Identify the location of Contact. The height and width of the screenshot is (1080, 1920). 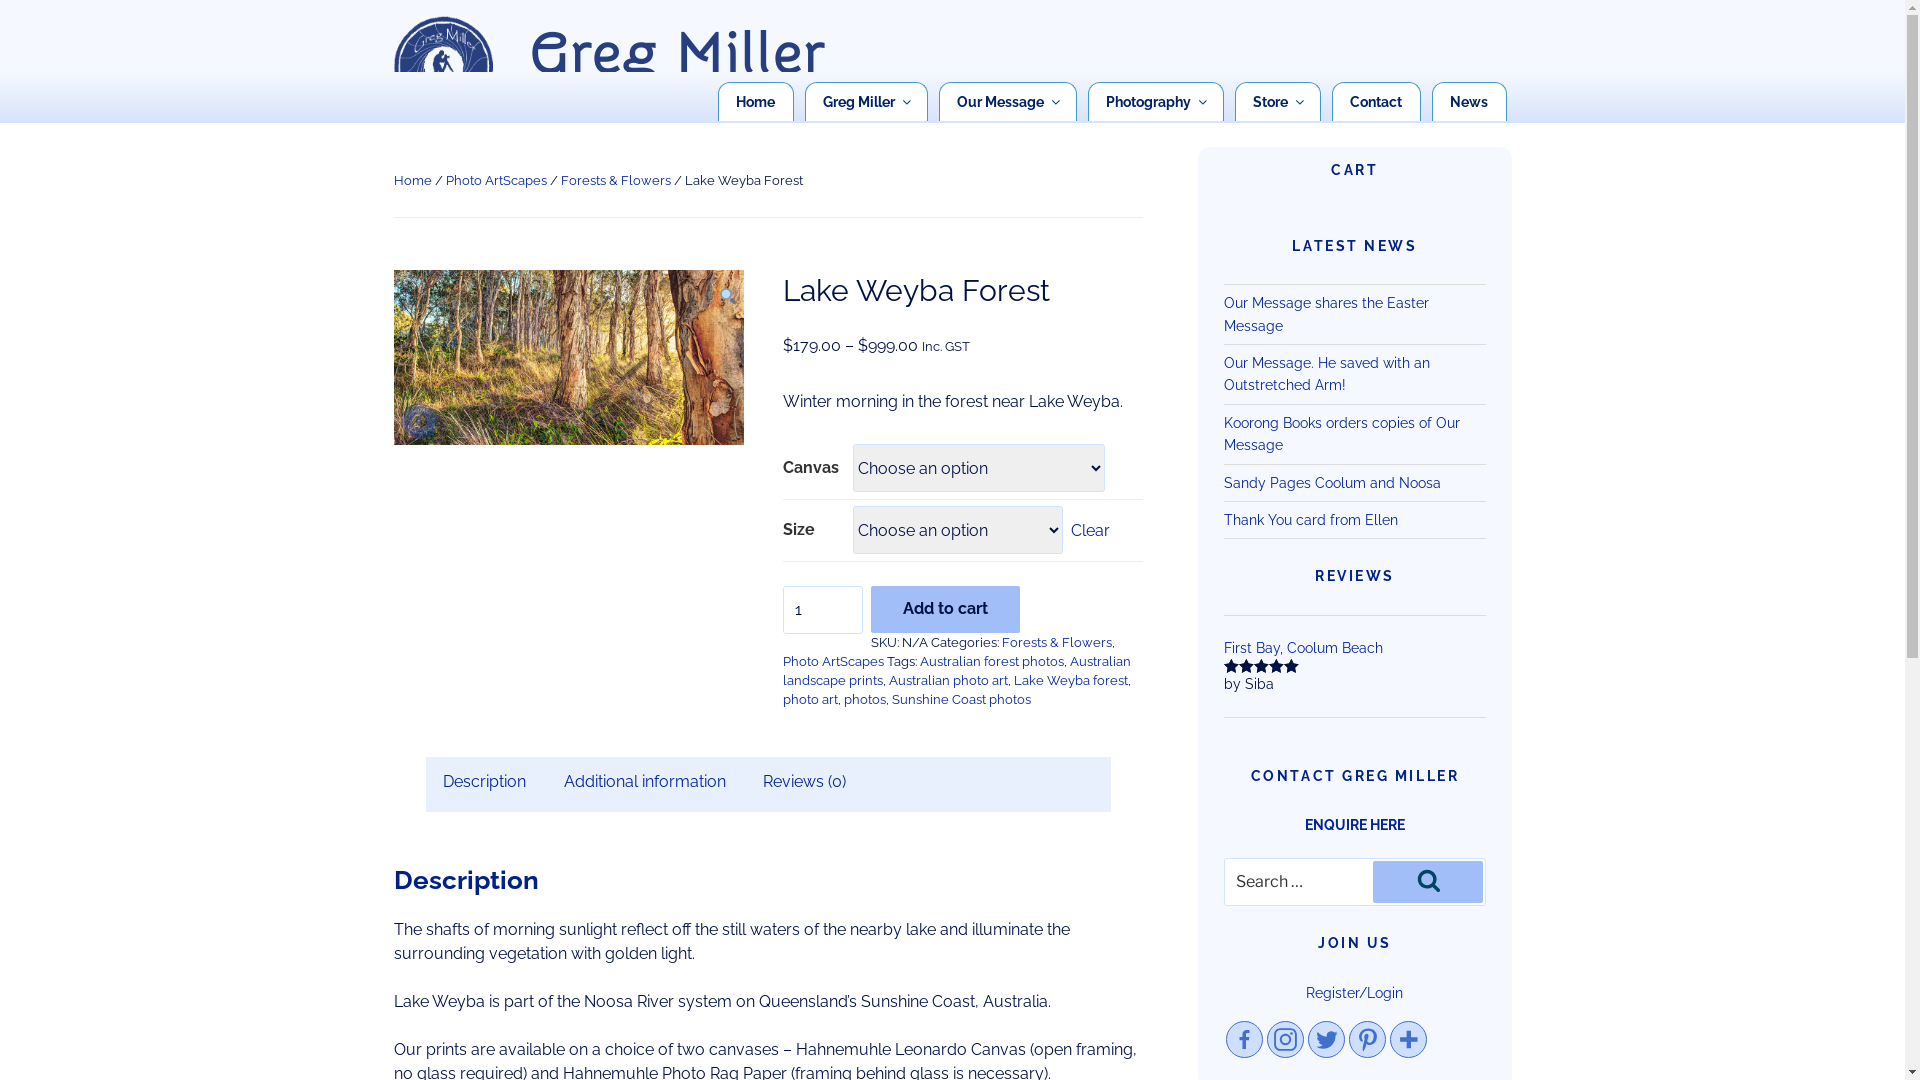
(1376, 102).